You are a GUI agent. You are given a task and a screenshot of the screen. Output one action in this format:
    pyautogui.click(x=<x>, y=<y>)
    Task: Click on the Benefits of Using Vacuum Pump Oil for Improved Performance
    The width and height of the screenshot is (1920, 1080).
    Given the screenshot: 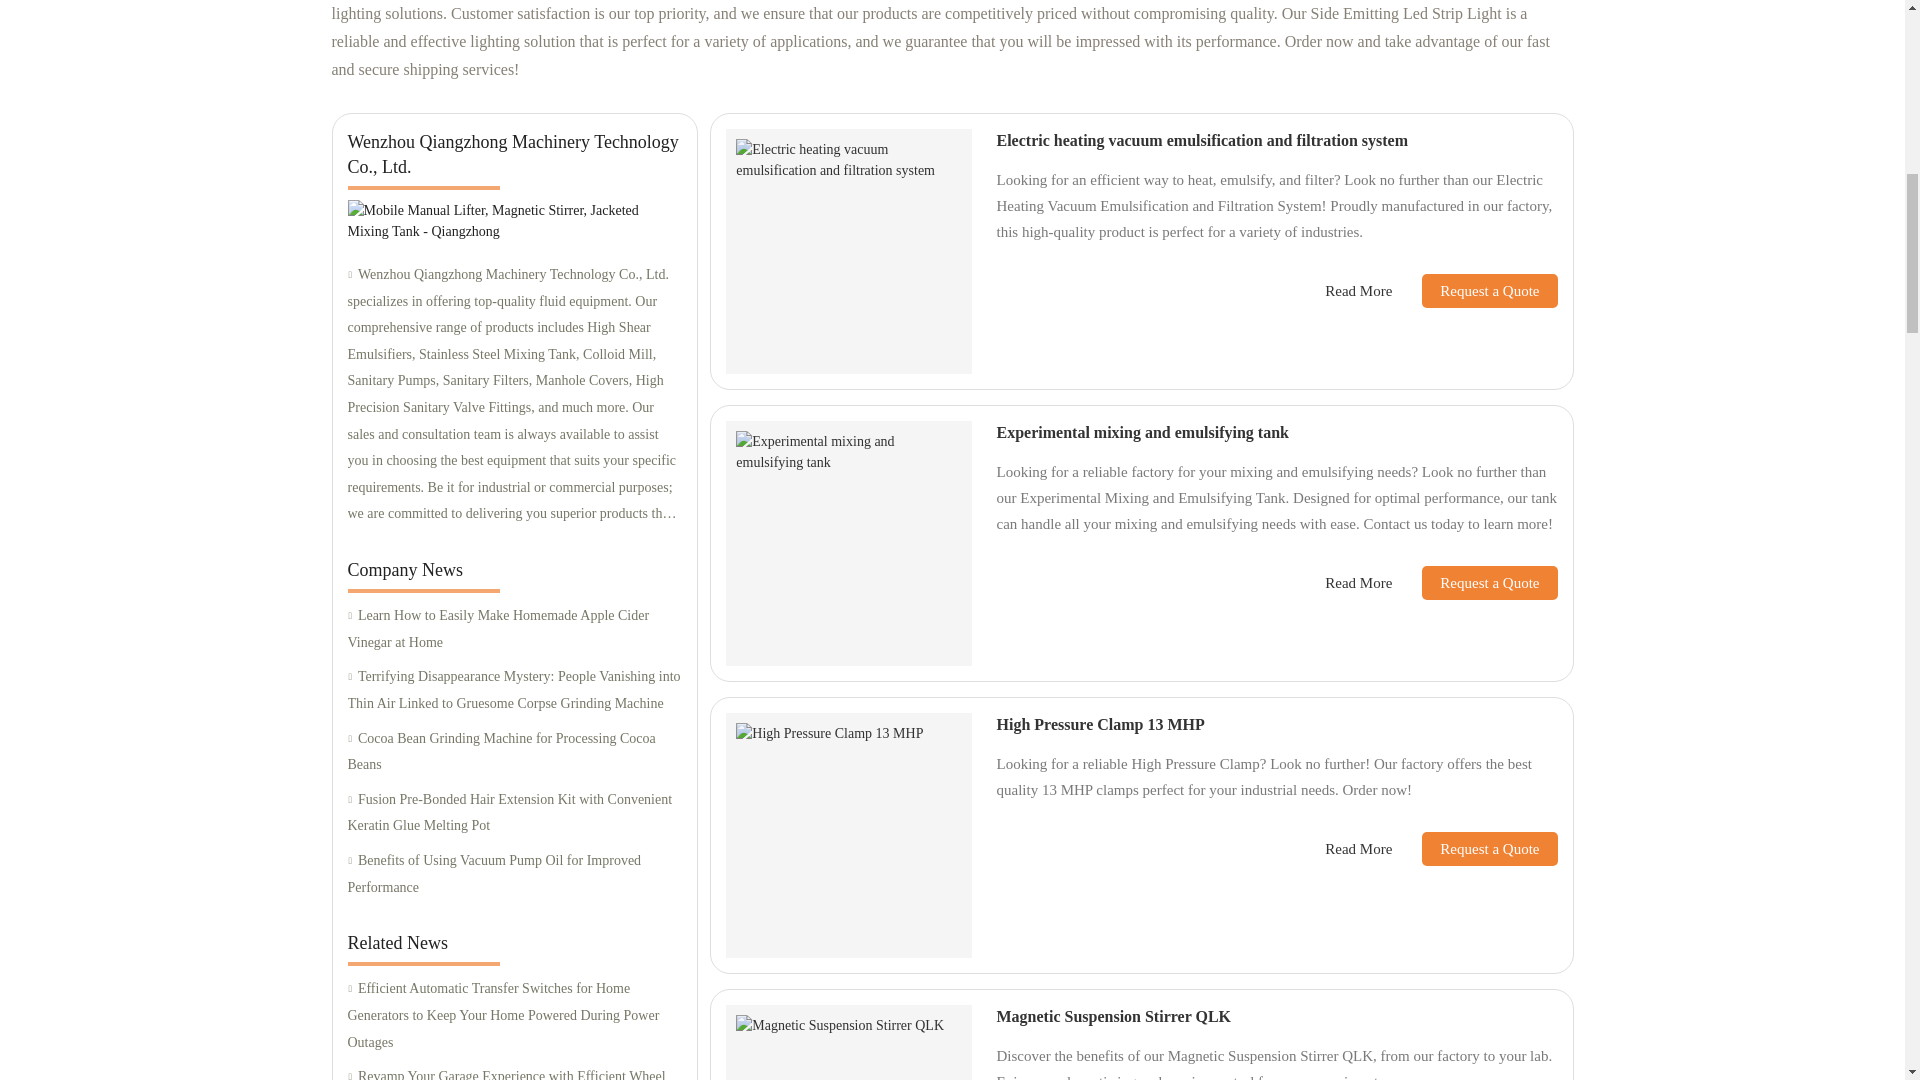 What is the action you would take?
    pyautogui.click(x=514, y=874)
    